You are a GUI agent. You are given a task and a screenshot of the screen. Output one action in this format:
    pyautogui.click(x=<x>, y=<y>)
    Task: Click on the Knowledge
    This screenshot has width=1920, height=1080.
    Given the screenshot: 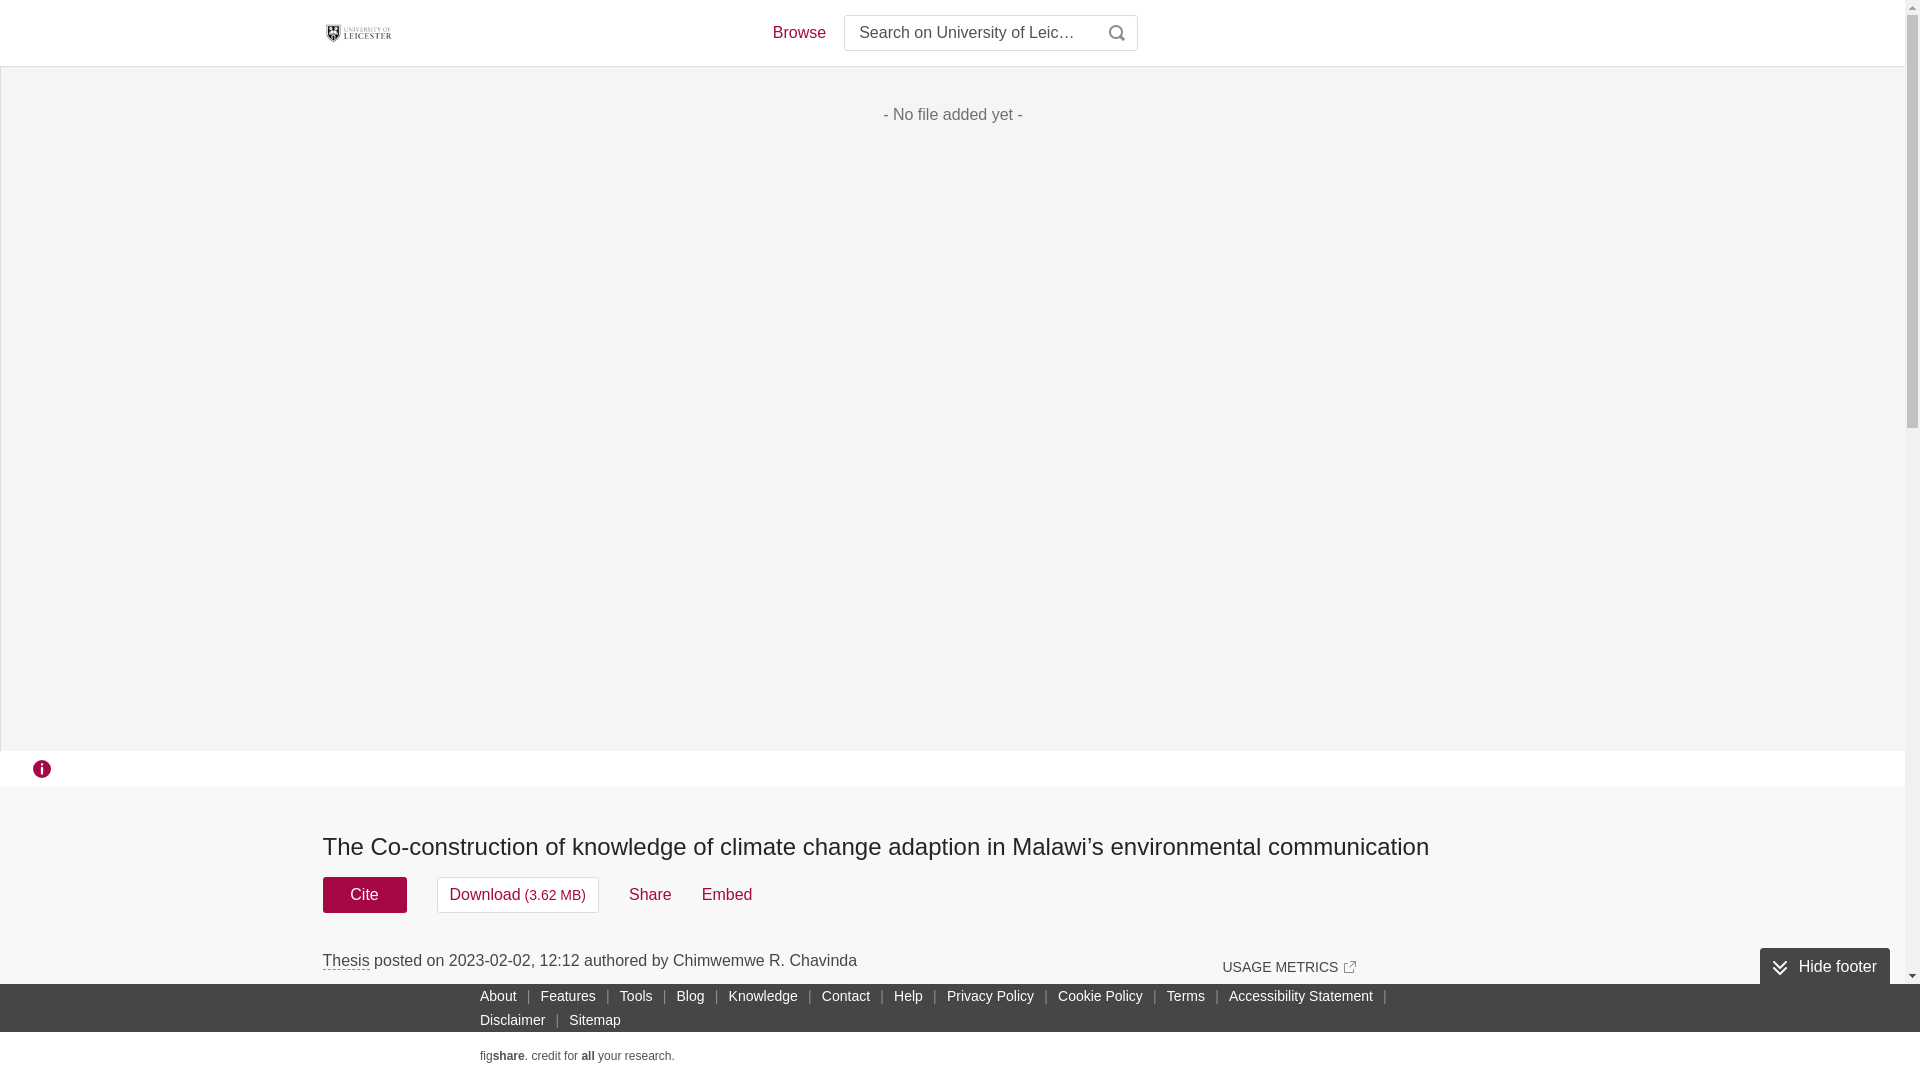 What is the action you would take?
    pyautogui.click(x=764, y=995)
    